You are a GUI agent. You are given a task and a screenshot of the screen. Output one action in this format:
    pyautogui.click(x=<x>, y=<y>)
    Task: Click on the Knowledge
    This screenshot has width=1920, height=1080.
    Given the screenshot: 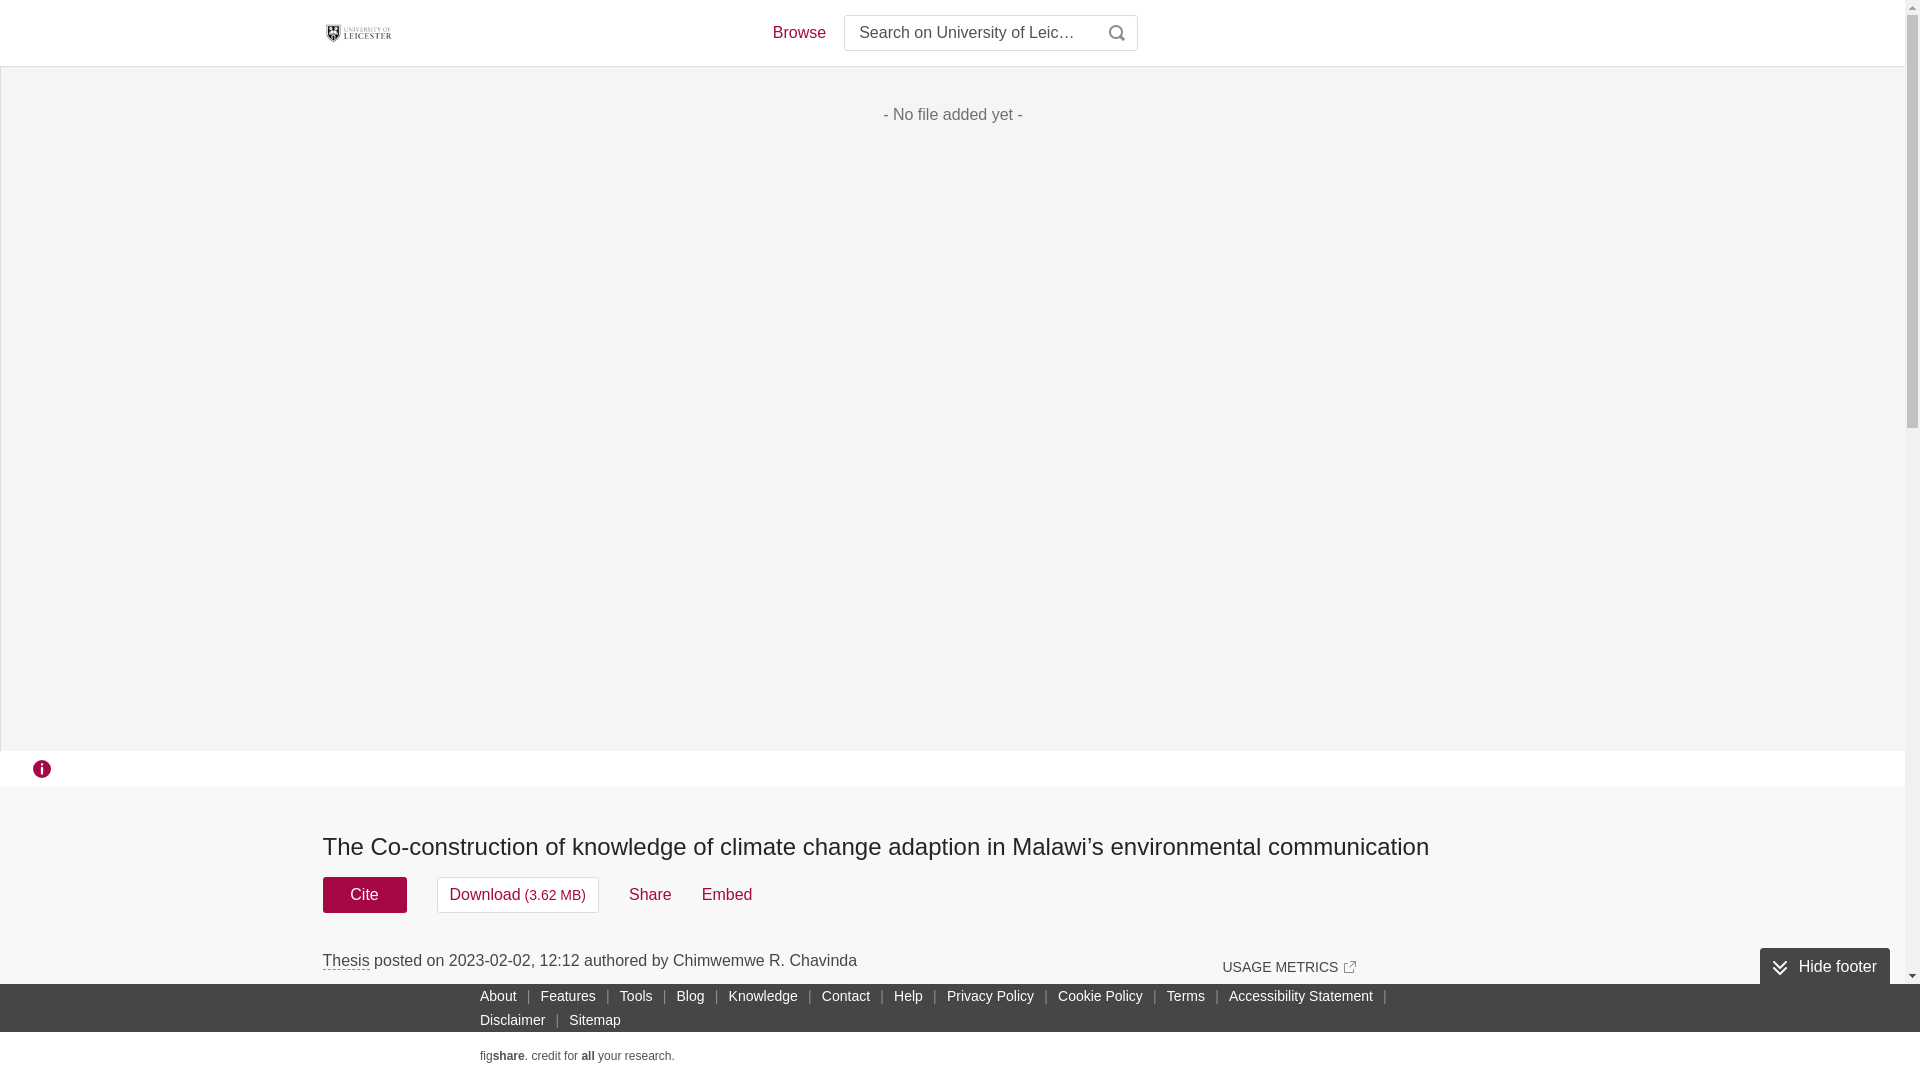 What is the action you would take?
    pyautogui.click(x=764, y=995)
    